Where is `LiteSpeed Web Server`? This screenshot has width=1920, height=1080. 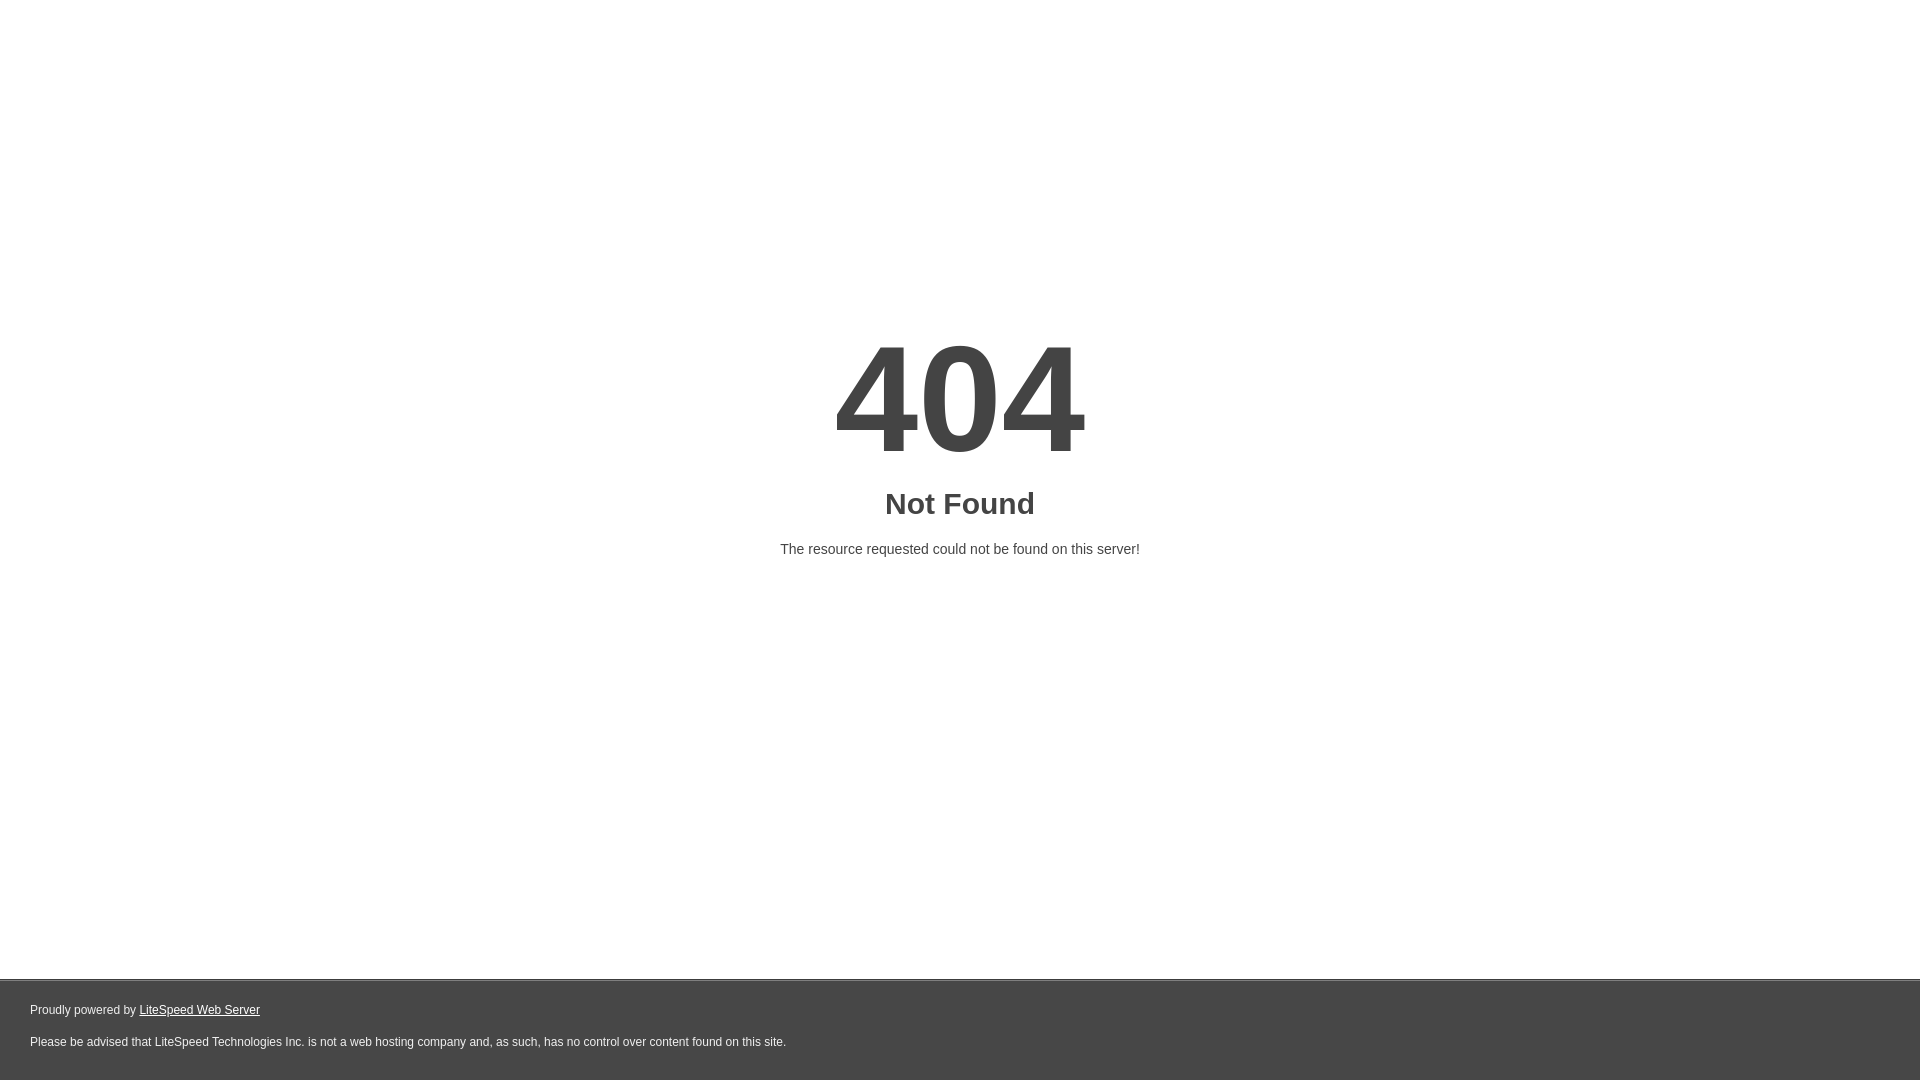
LiteSpeed Web Server is located at coordinates (200, 1010).